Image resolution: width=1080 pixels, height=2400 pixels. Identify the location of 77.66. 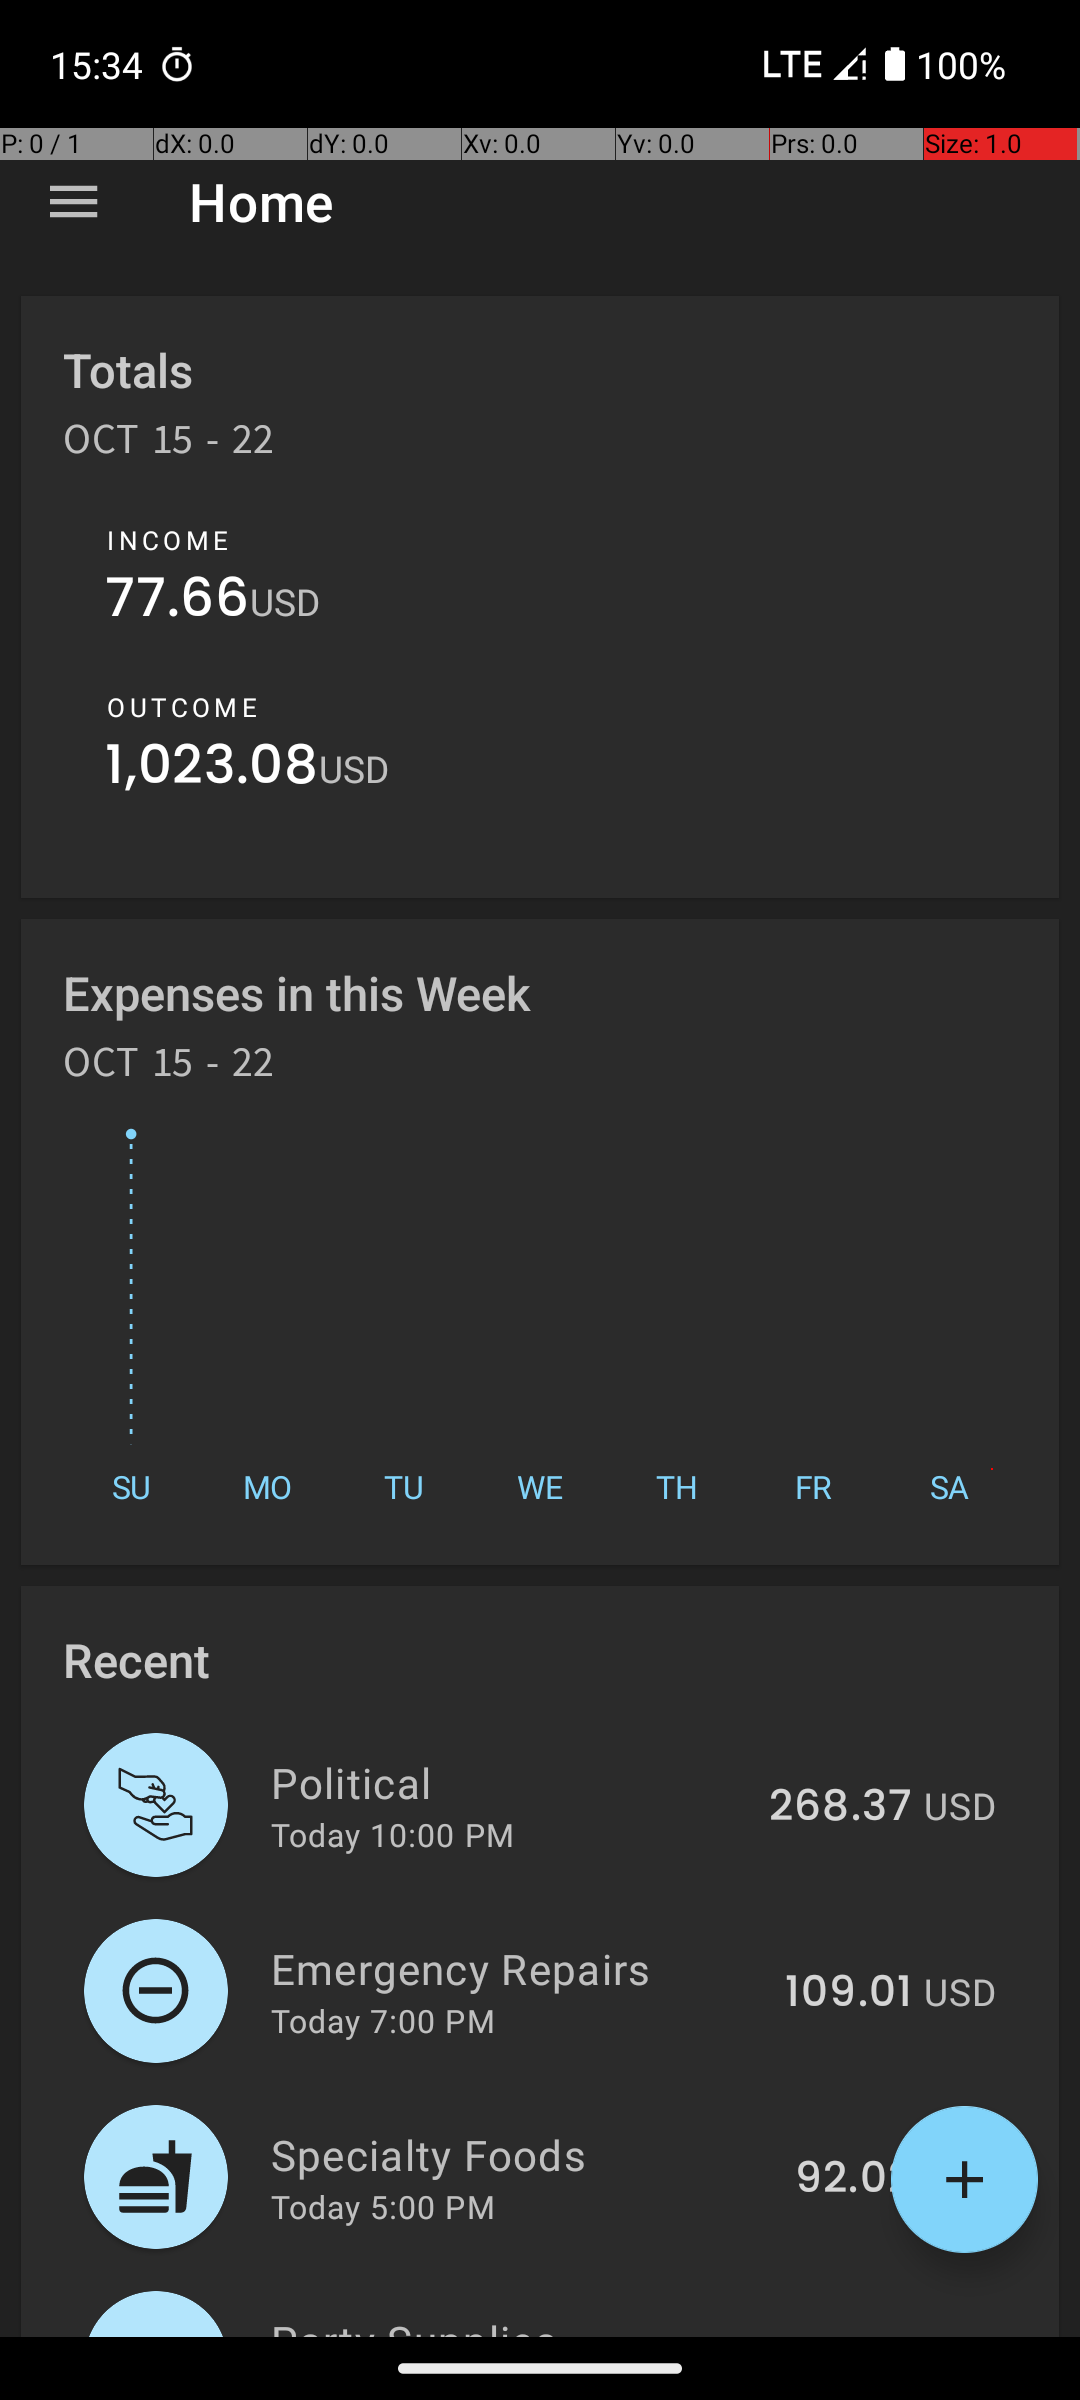
(178, 602).